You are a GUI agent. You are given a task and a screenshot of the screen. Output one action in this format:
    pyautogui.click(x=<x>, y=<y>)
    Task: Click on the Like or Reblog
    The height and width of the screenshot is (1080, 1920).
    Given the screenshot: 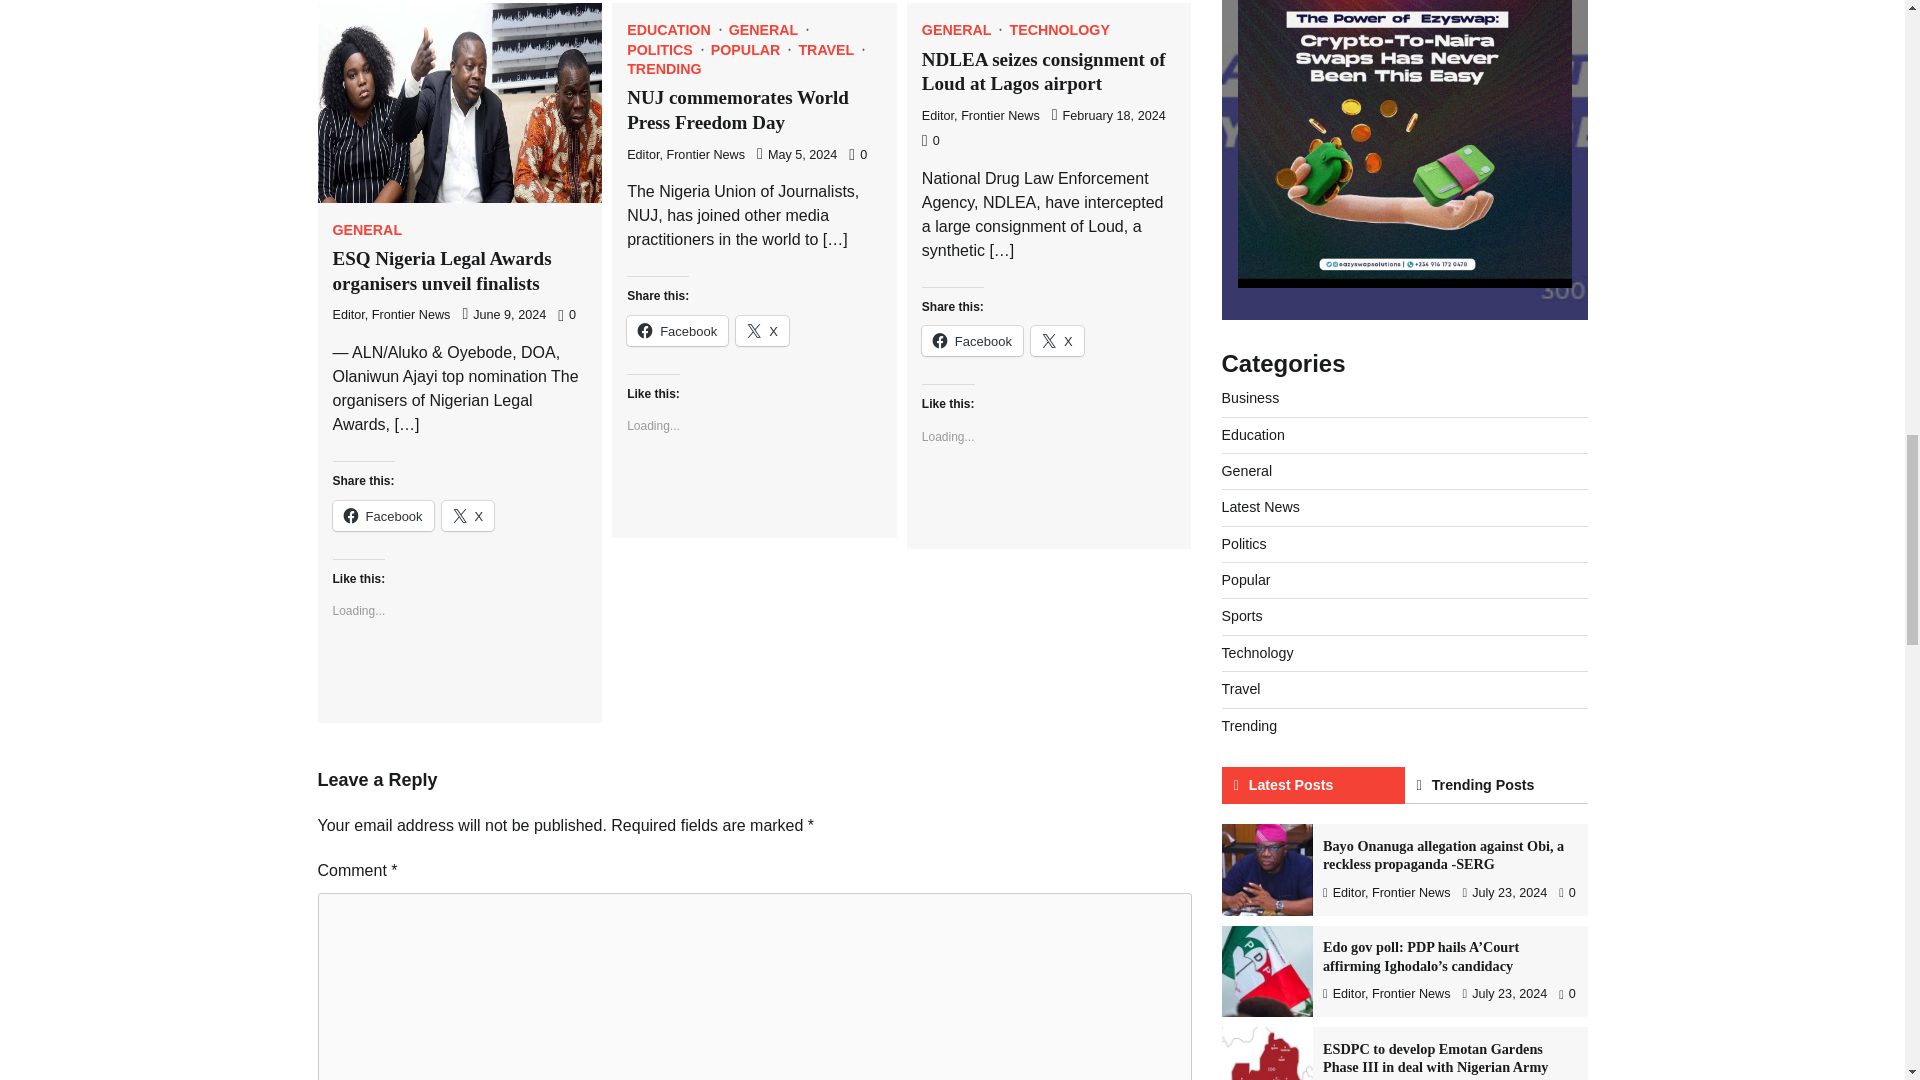 What is the action you would take?
    pyautogui.click(x=460, y=680)
    